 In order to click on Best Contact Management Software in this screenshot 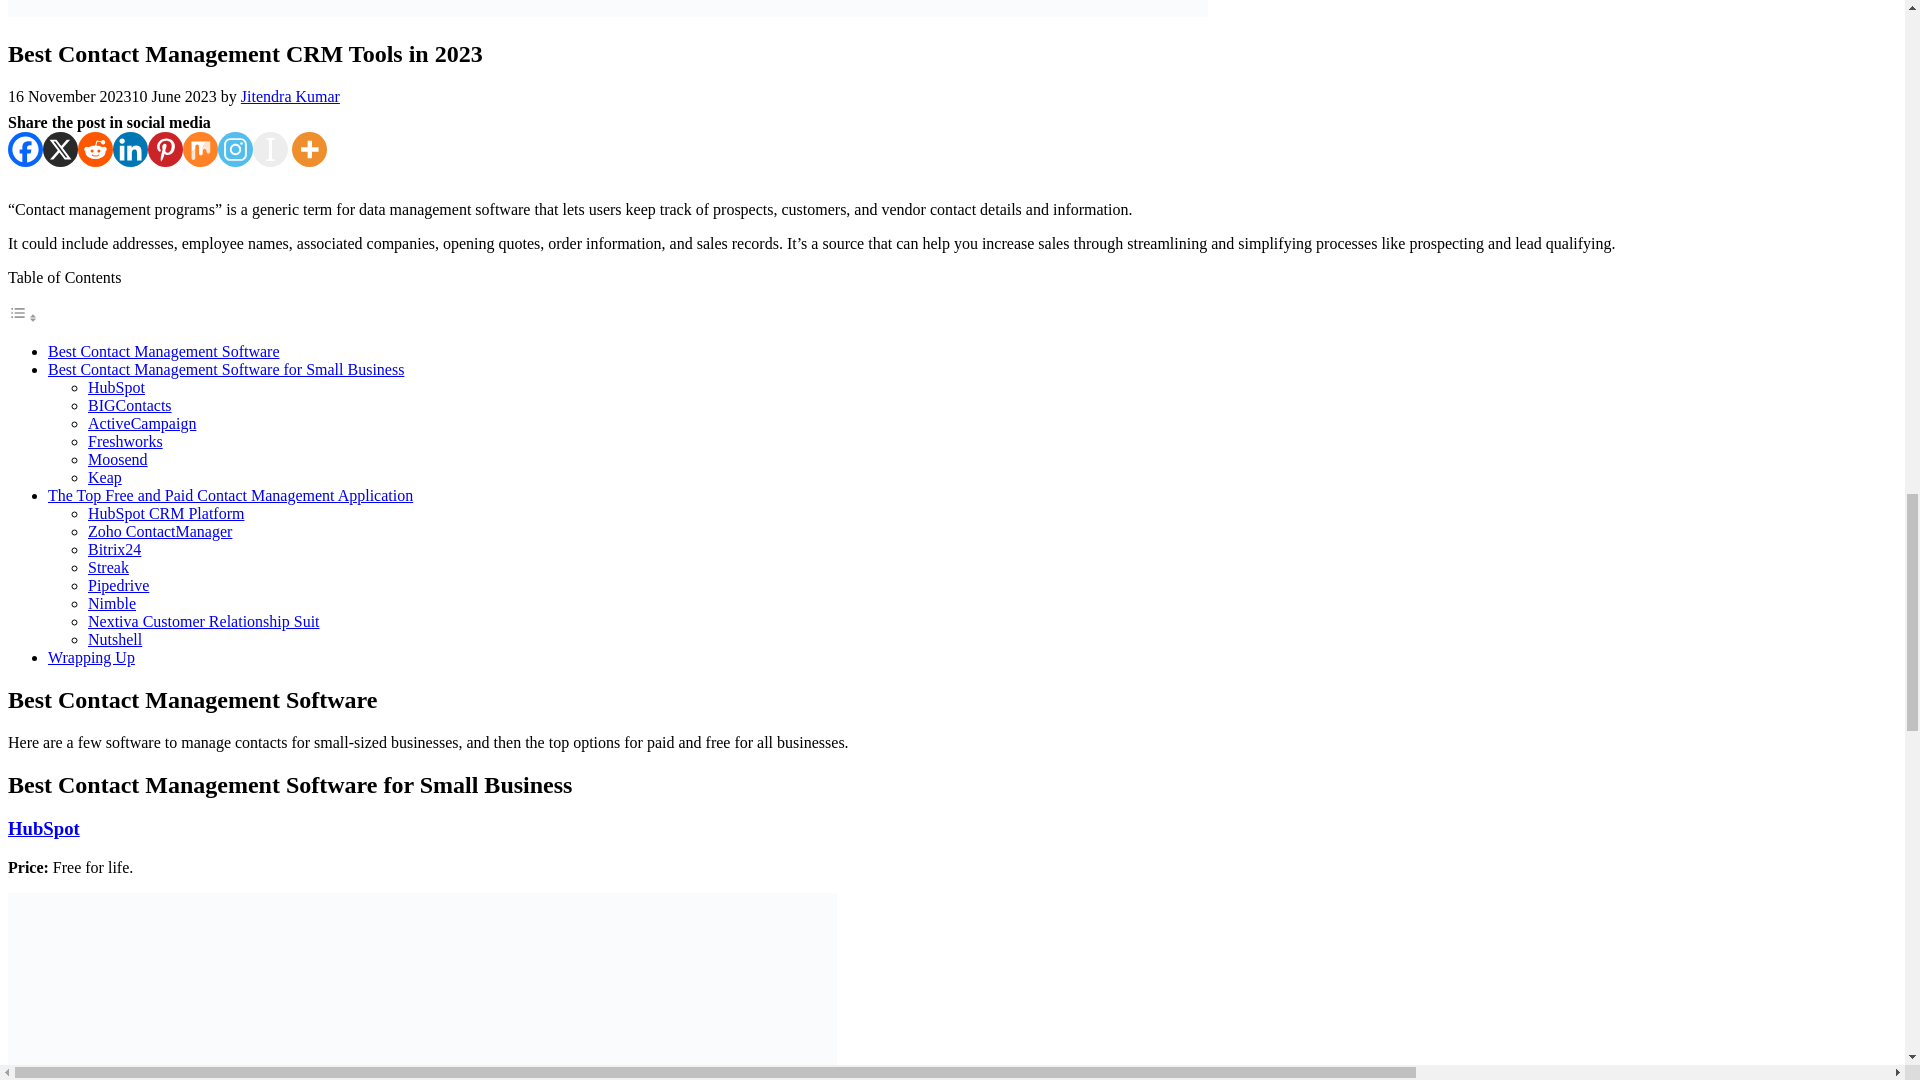, I will do `click(164, 351)`.